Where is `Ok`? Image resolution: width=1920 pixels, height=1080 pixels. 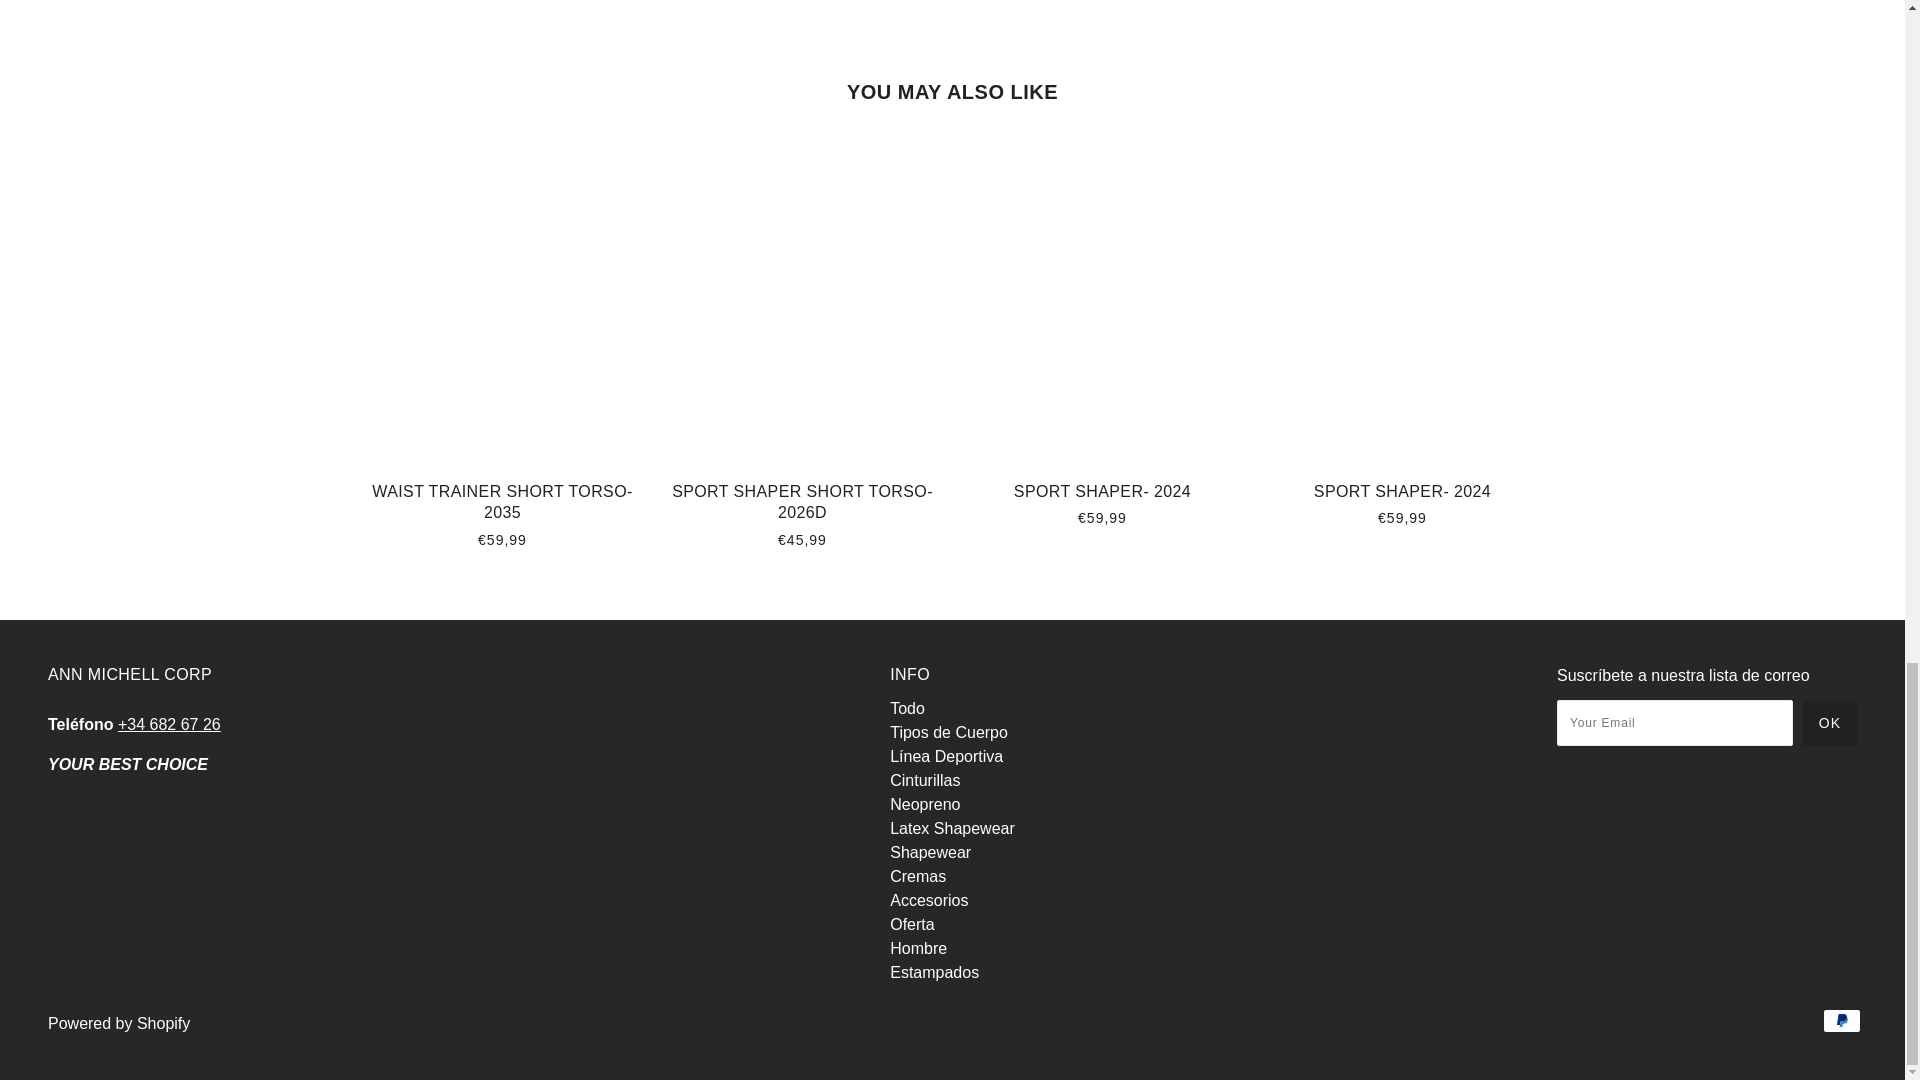 Ok is located at coordinates (1829, 723).